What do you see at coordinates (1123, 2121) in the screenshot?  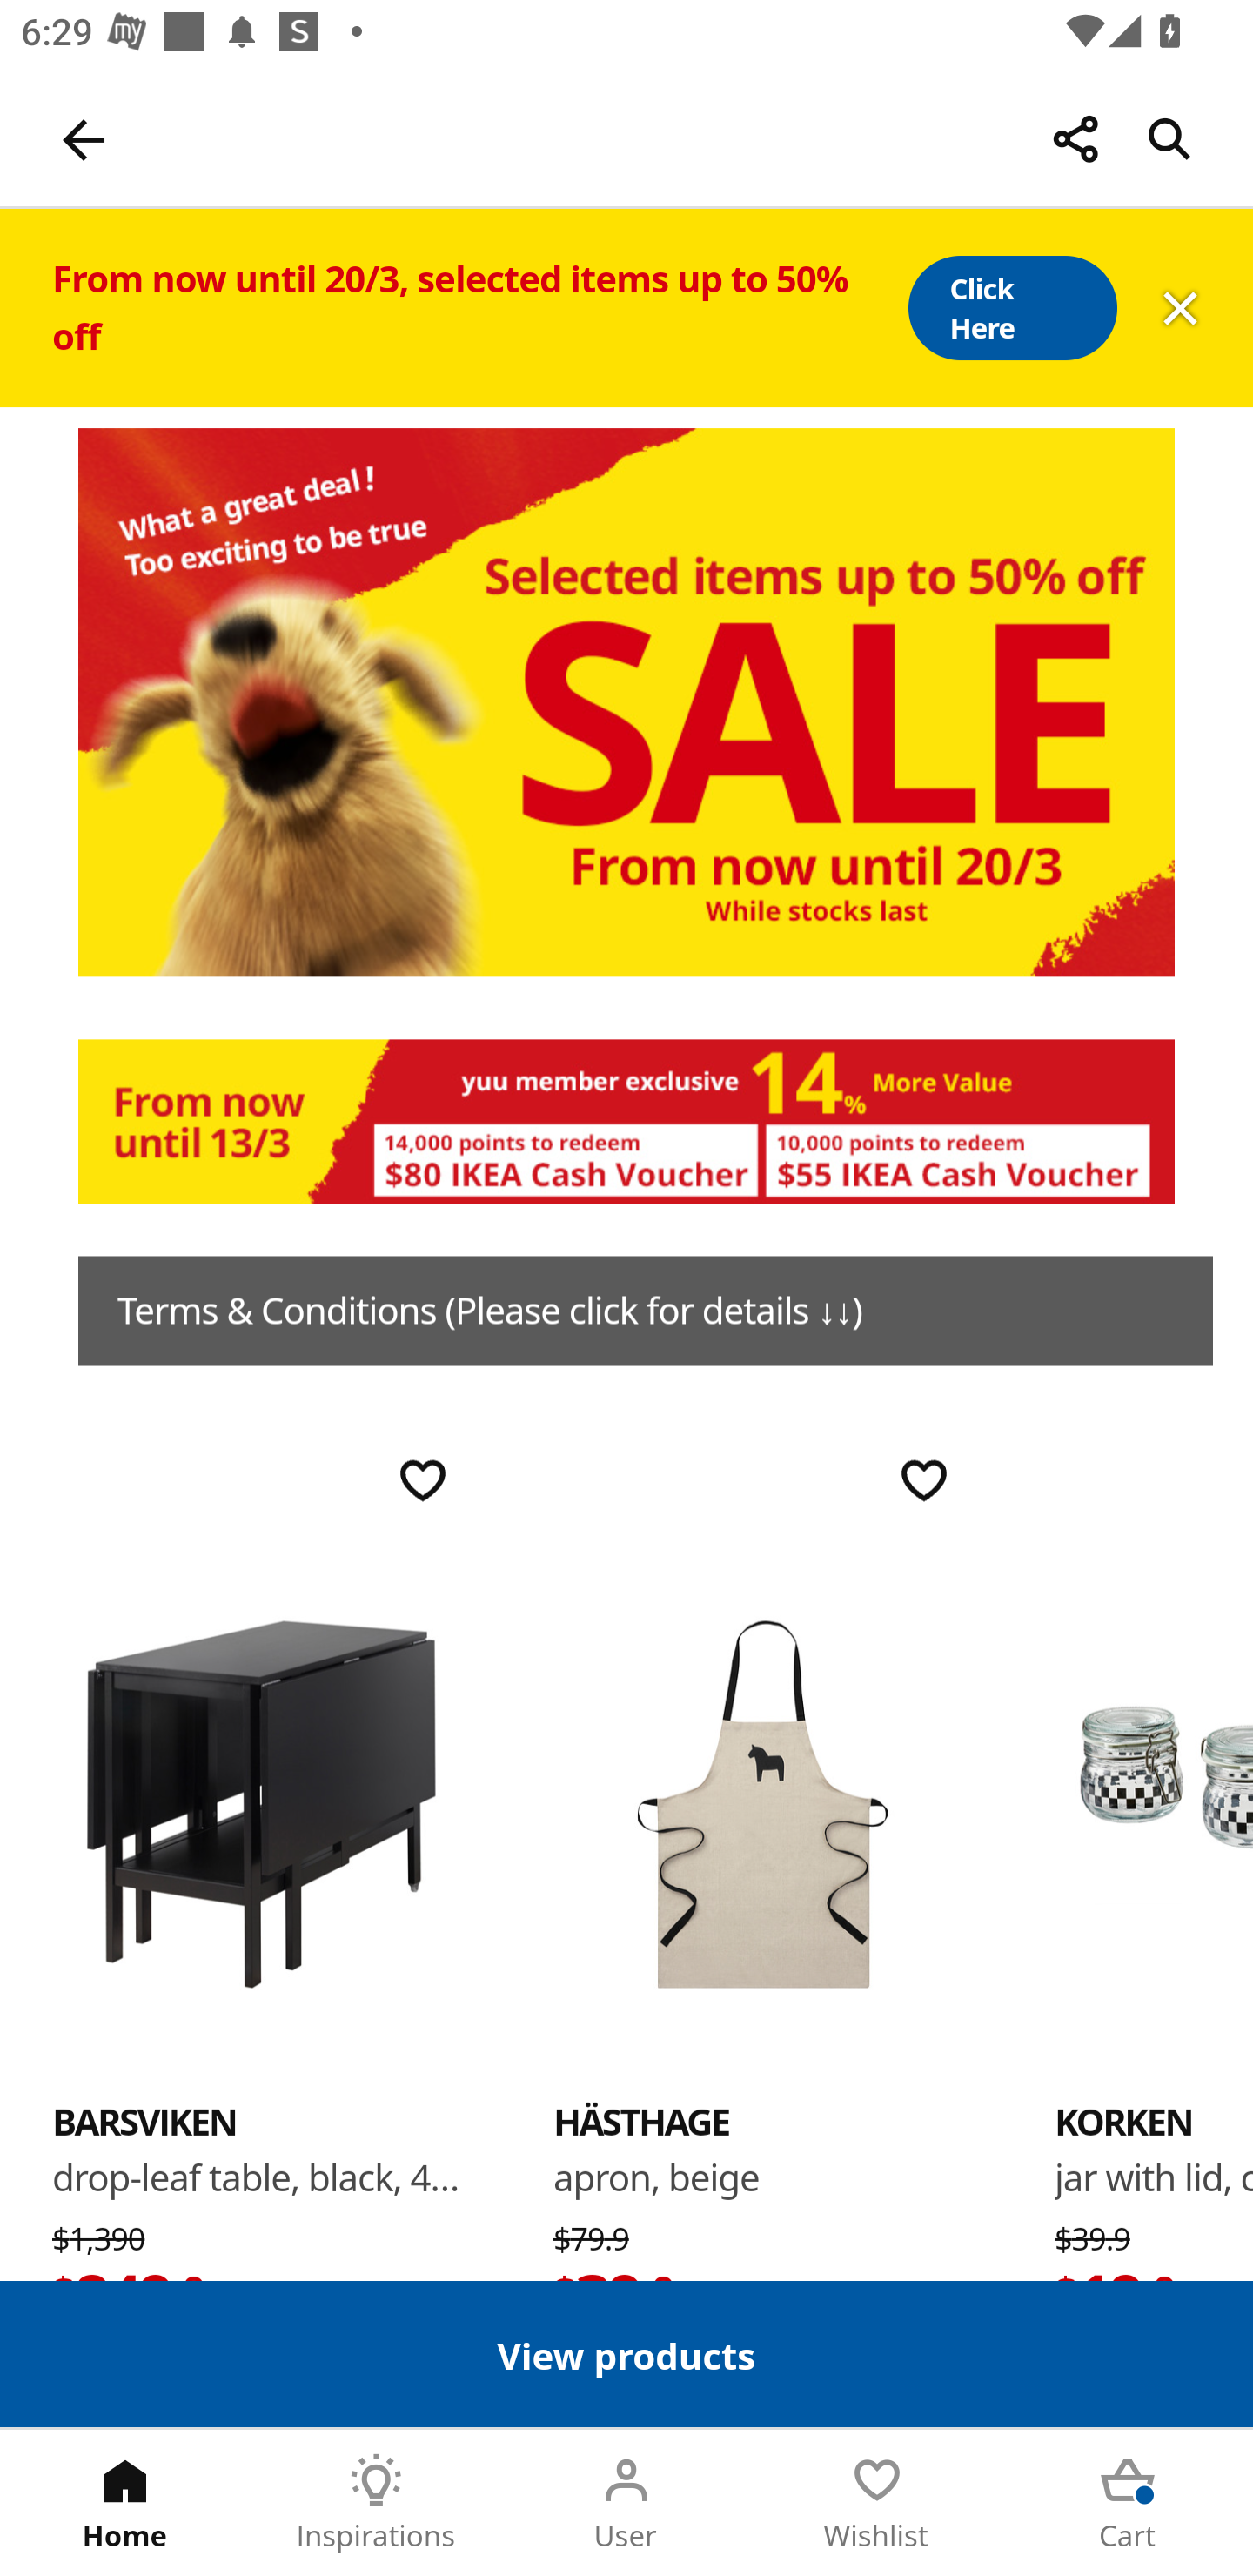 I see `KORKEN` at bounding box center [1123, 2121].